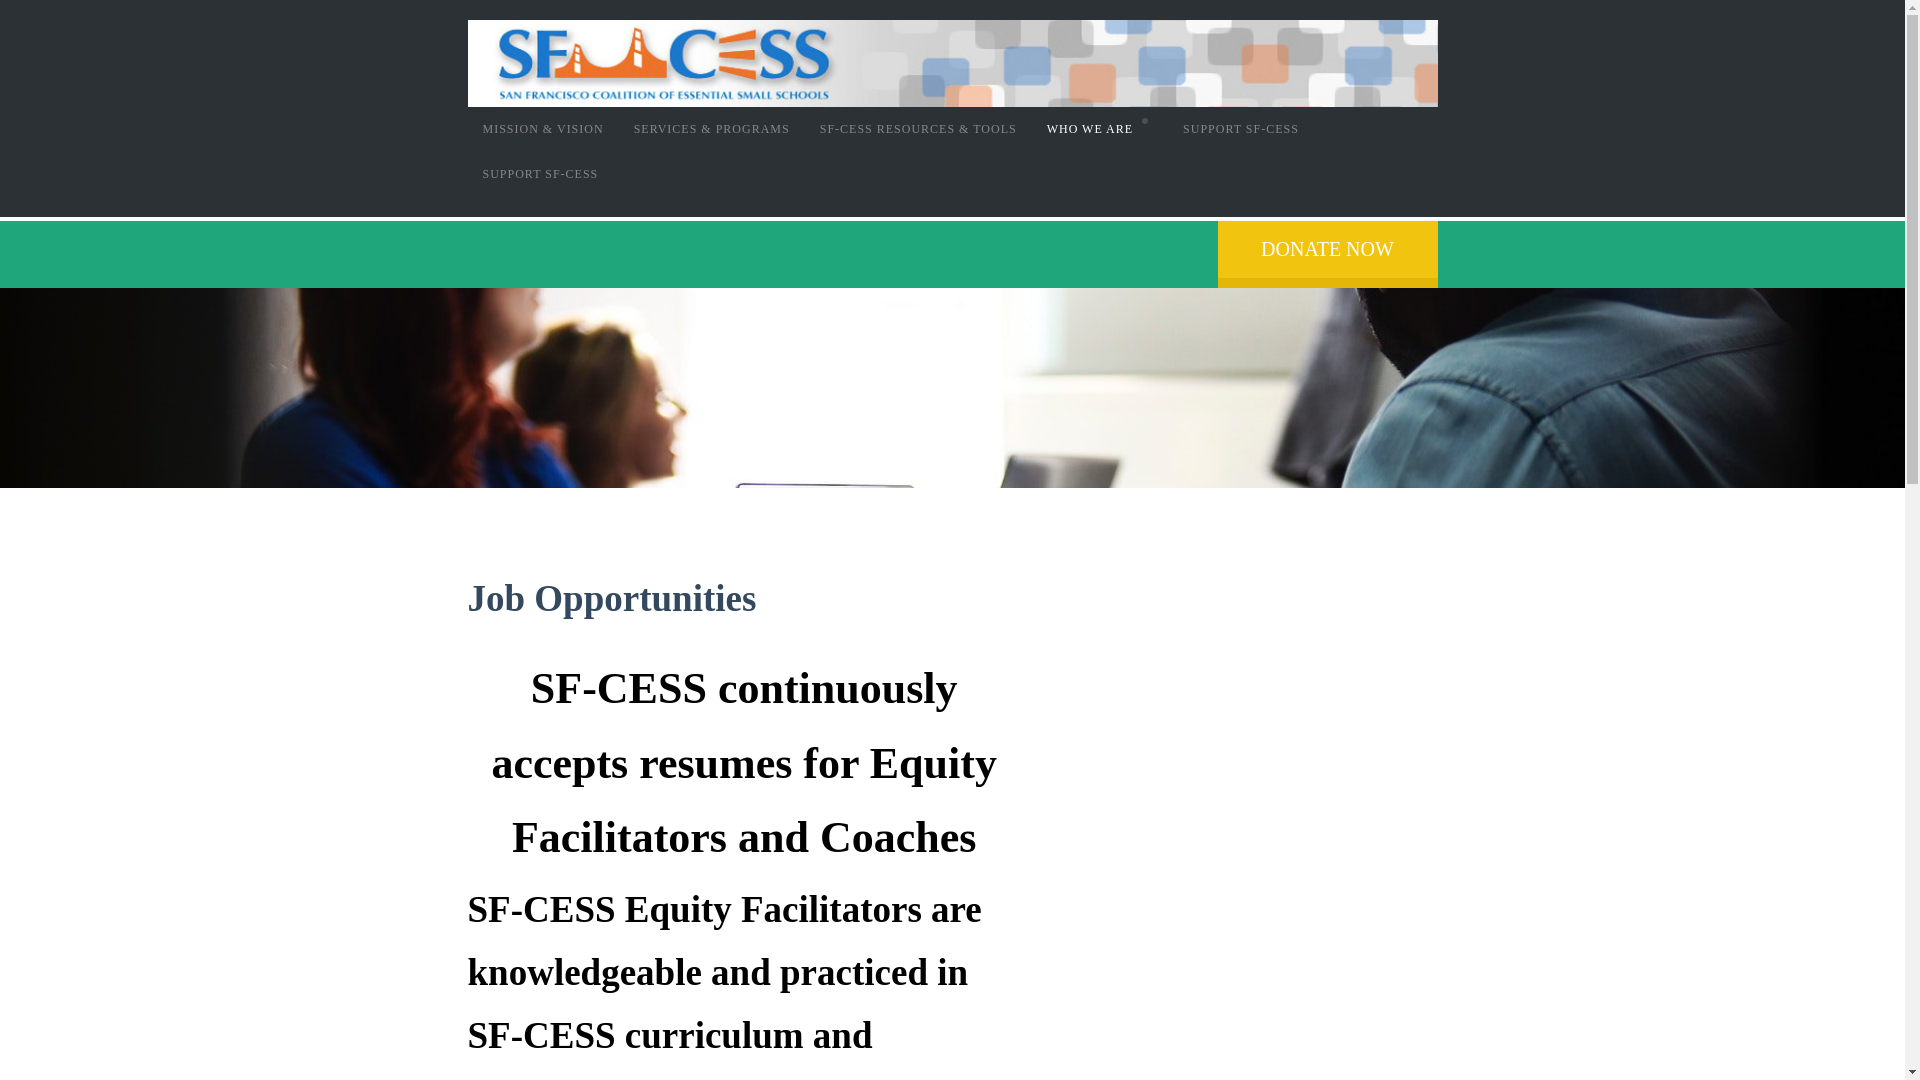 This screenshot has height=1080, width=1920. Describe the element at coordinates (1100, 309) in the screenshot. I see `GOVERNANCE AND ADVISORY BOARDS` at that location.